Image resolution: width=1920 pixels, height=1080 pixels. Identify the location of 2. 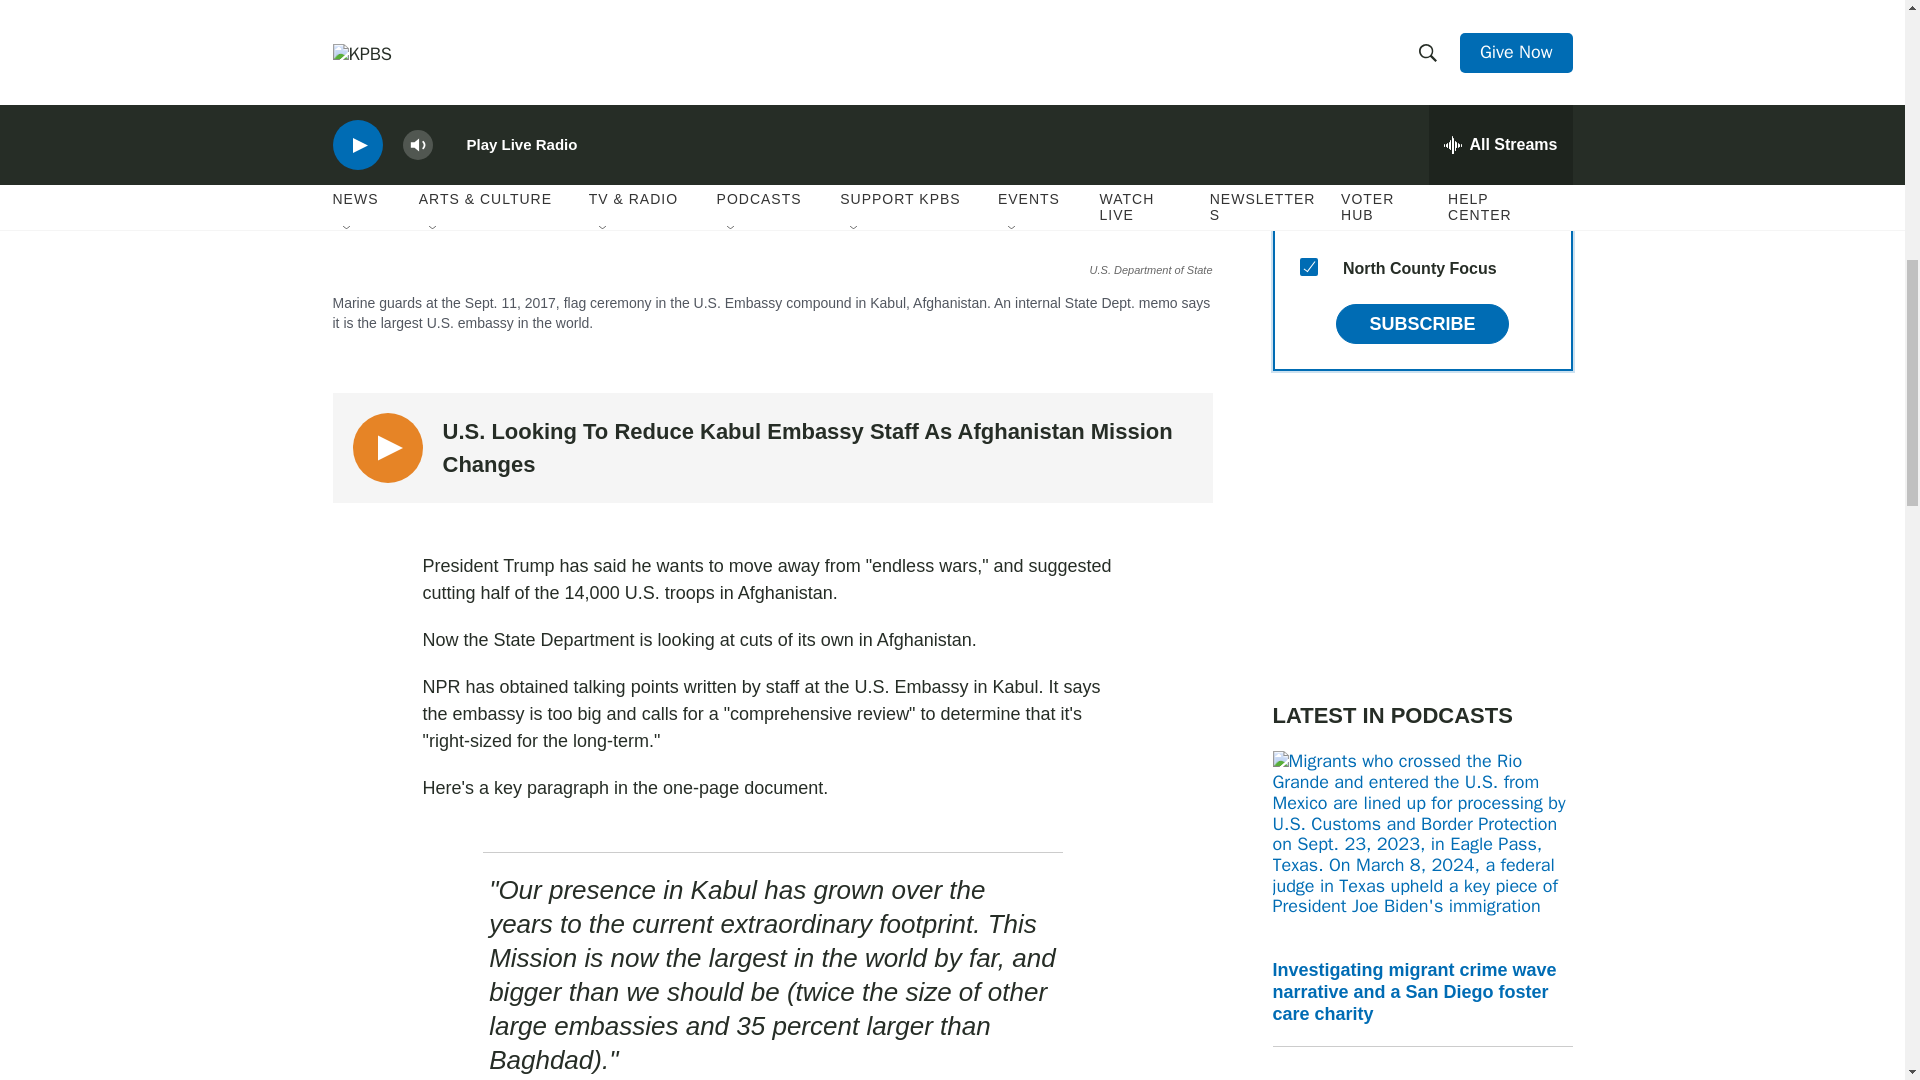
(1308, 122).